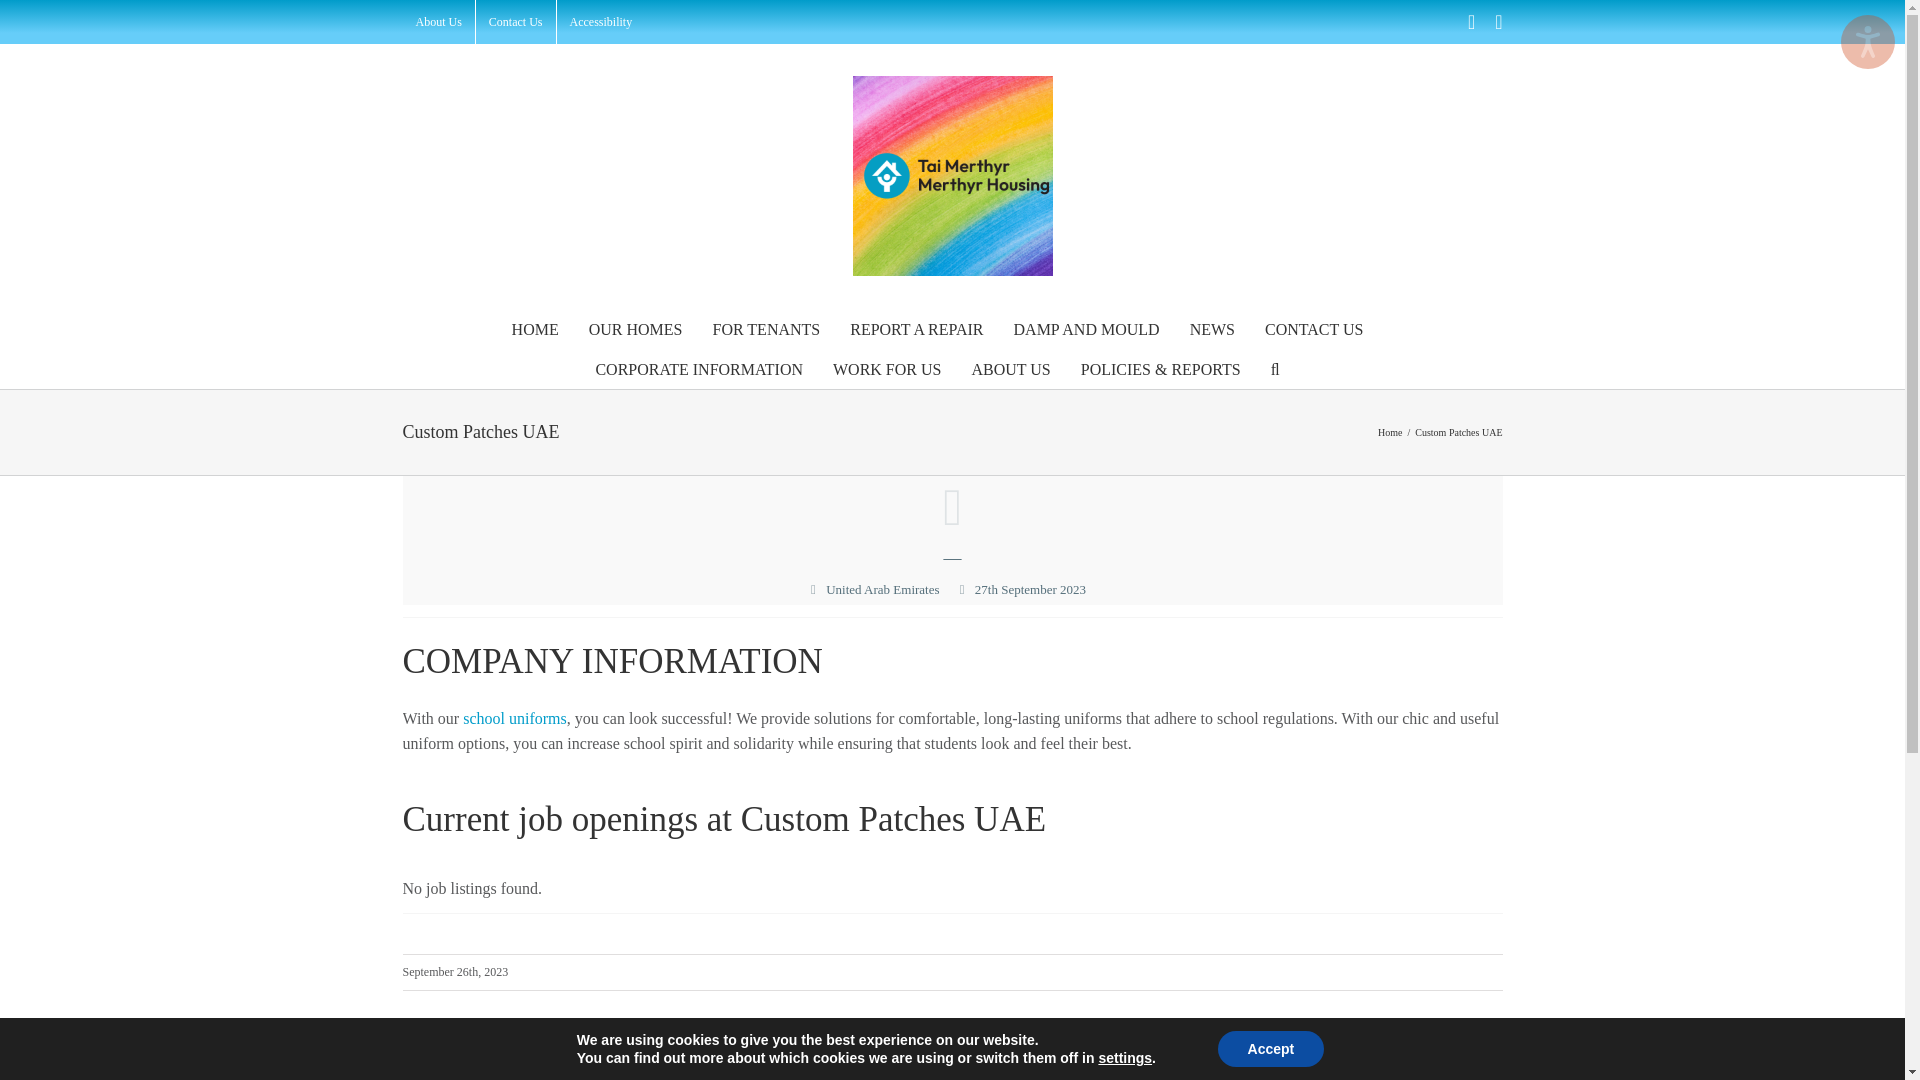 The width and height of the screenshot is (1920, 1080). I want to click on Contact Us, so click(516, 22).